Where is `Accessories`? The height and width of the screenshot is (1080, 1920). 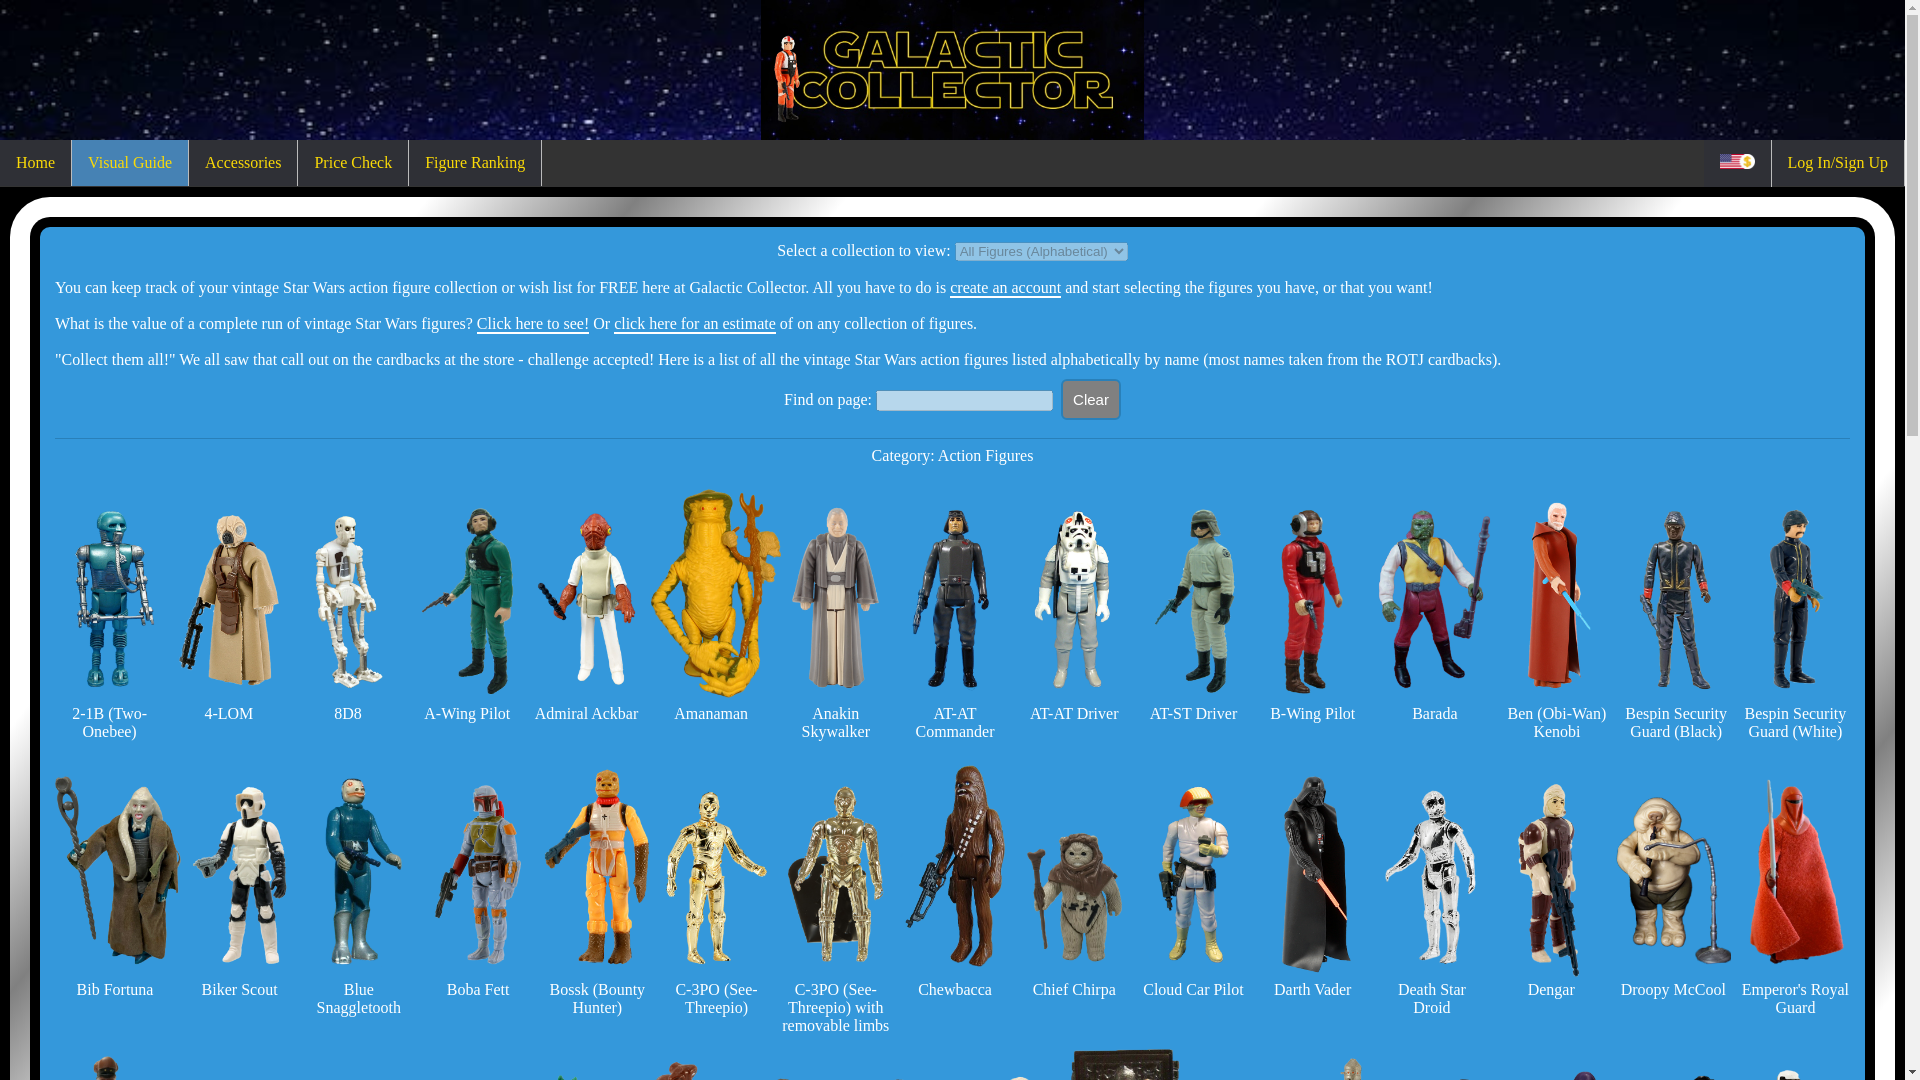
Accessories is located at coordinates (242, 162).